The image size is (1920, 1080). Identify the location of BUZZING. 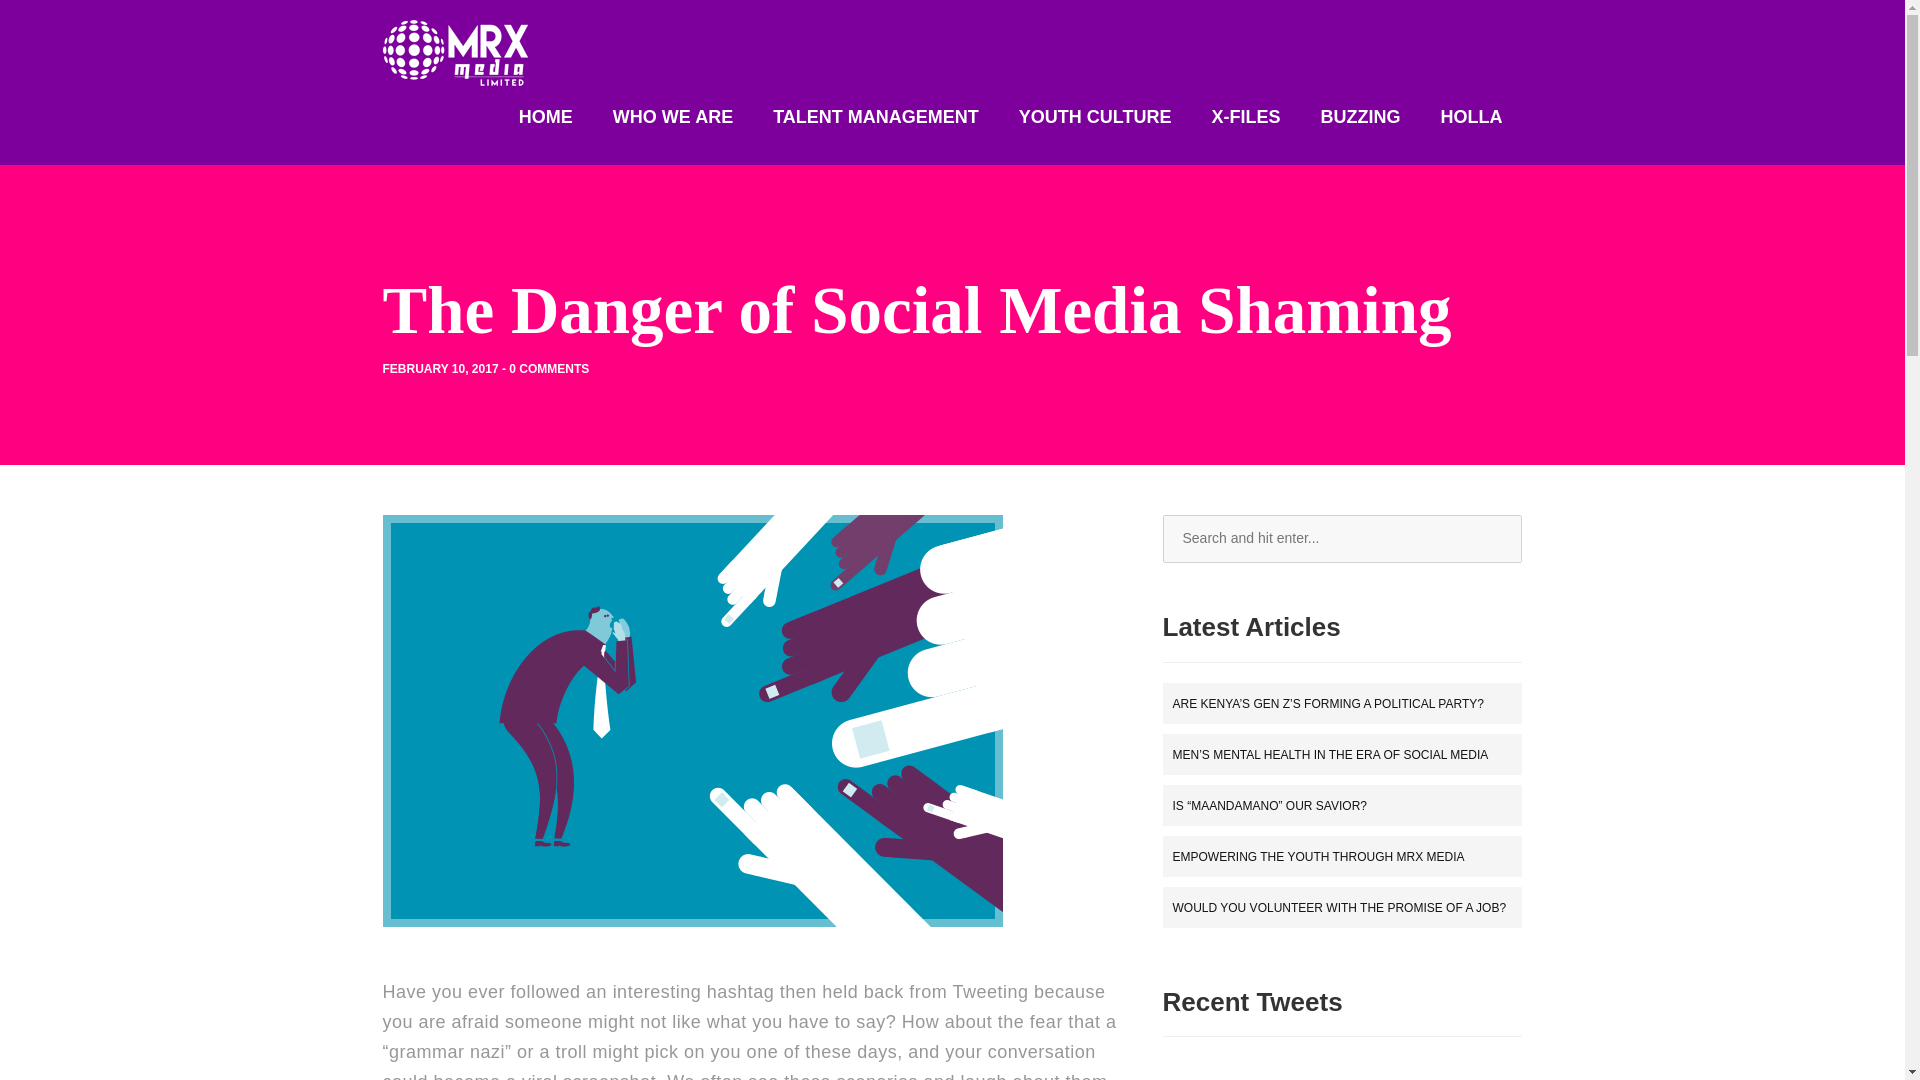
(1360, 116).